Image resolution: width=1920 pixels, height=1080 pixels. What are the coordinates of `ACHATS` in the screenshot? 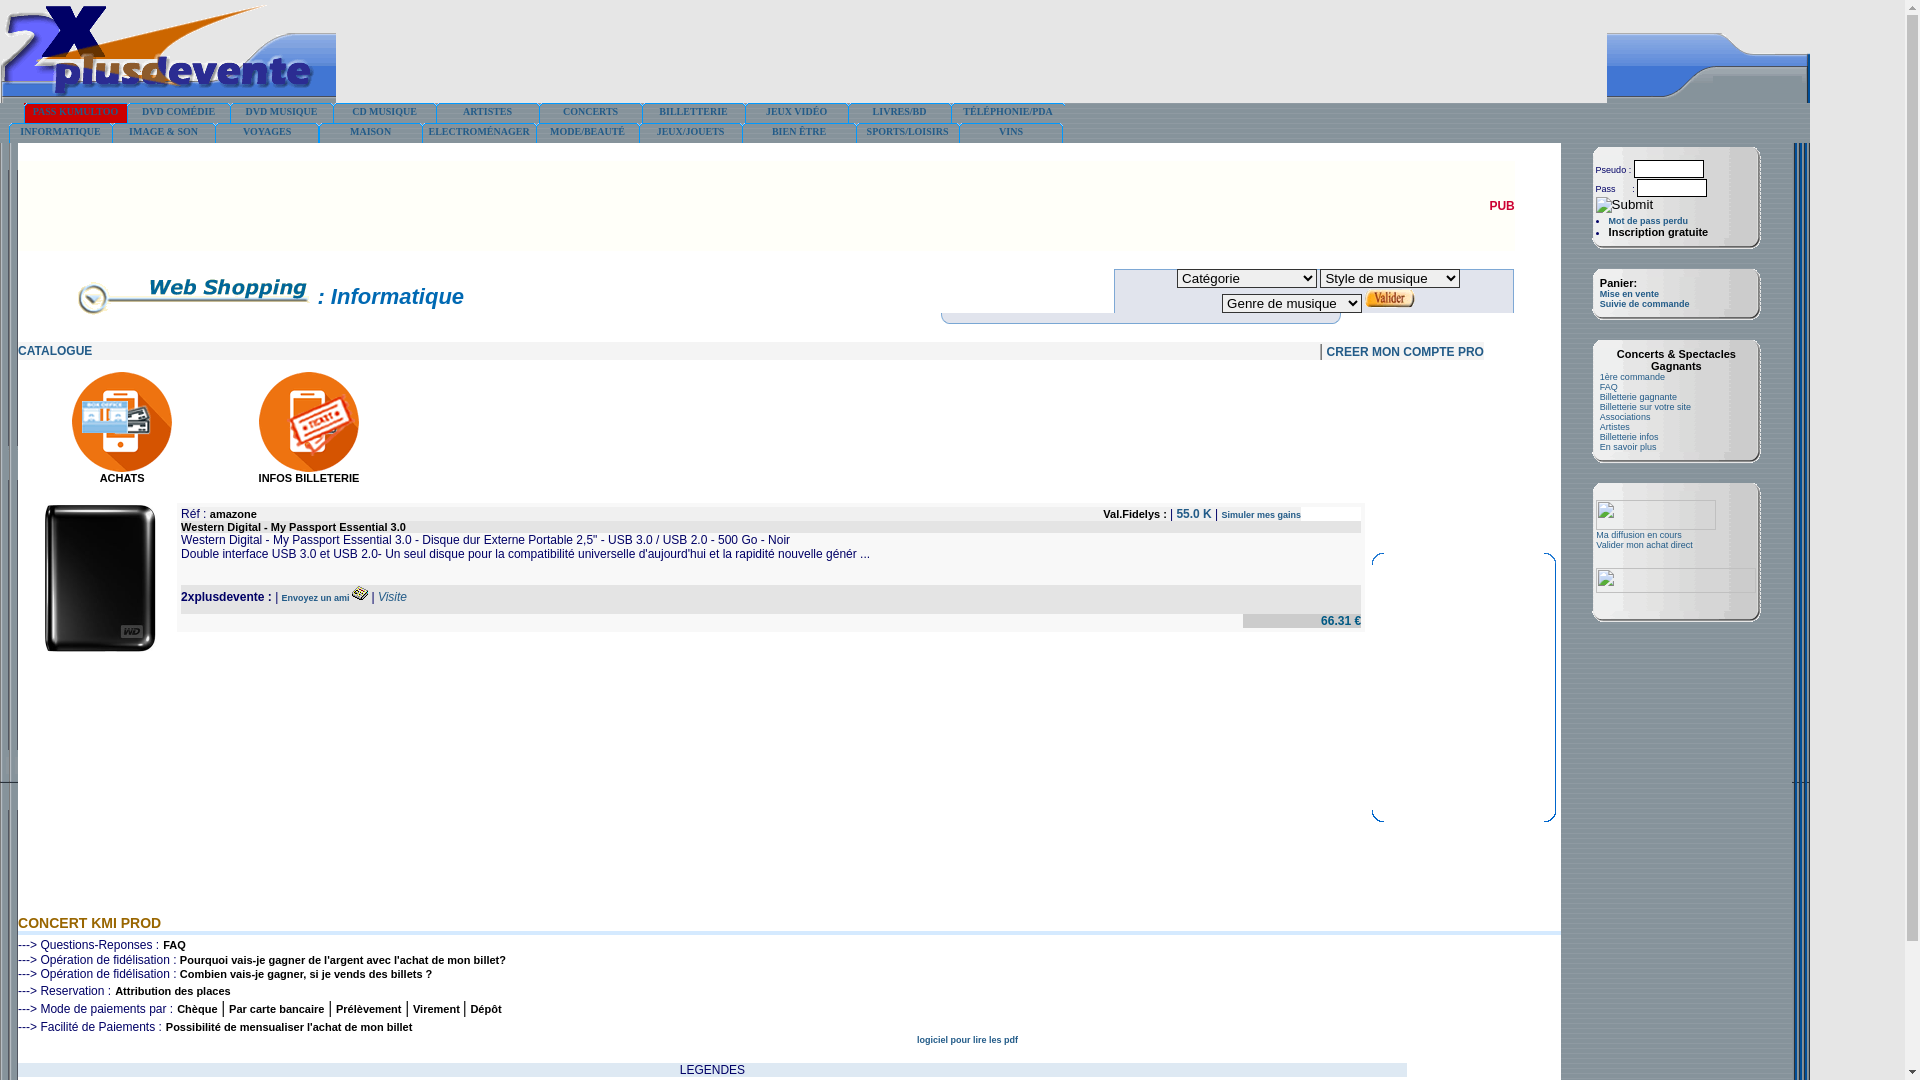 It's located at (122, 473).